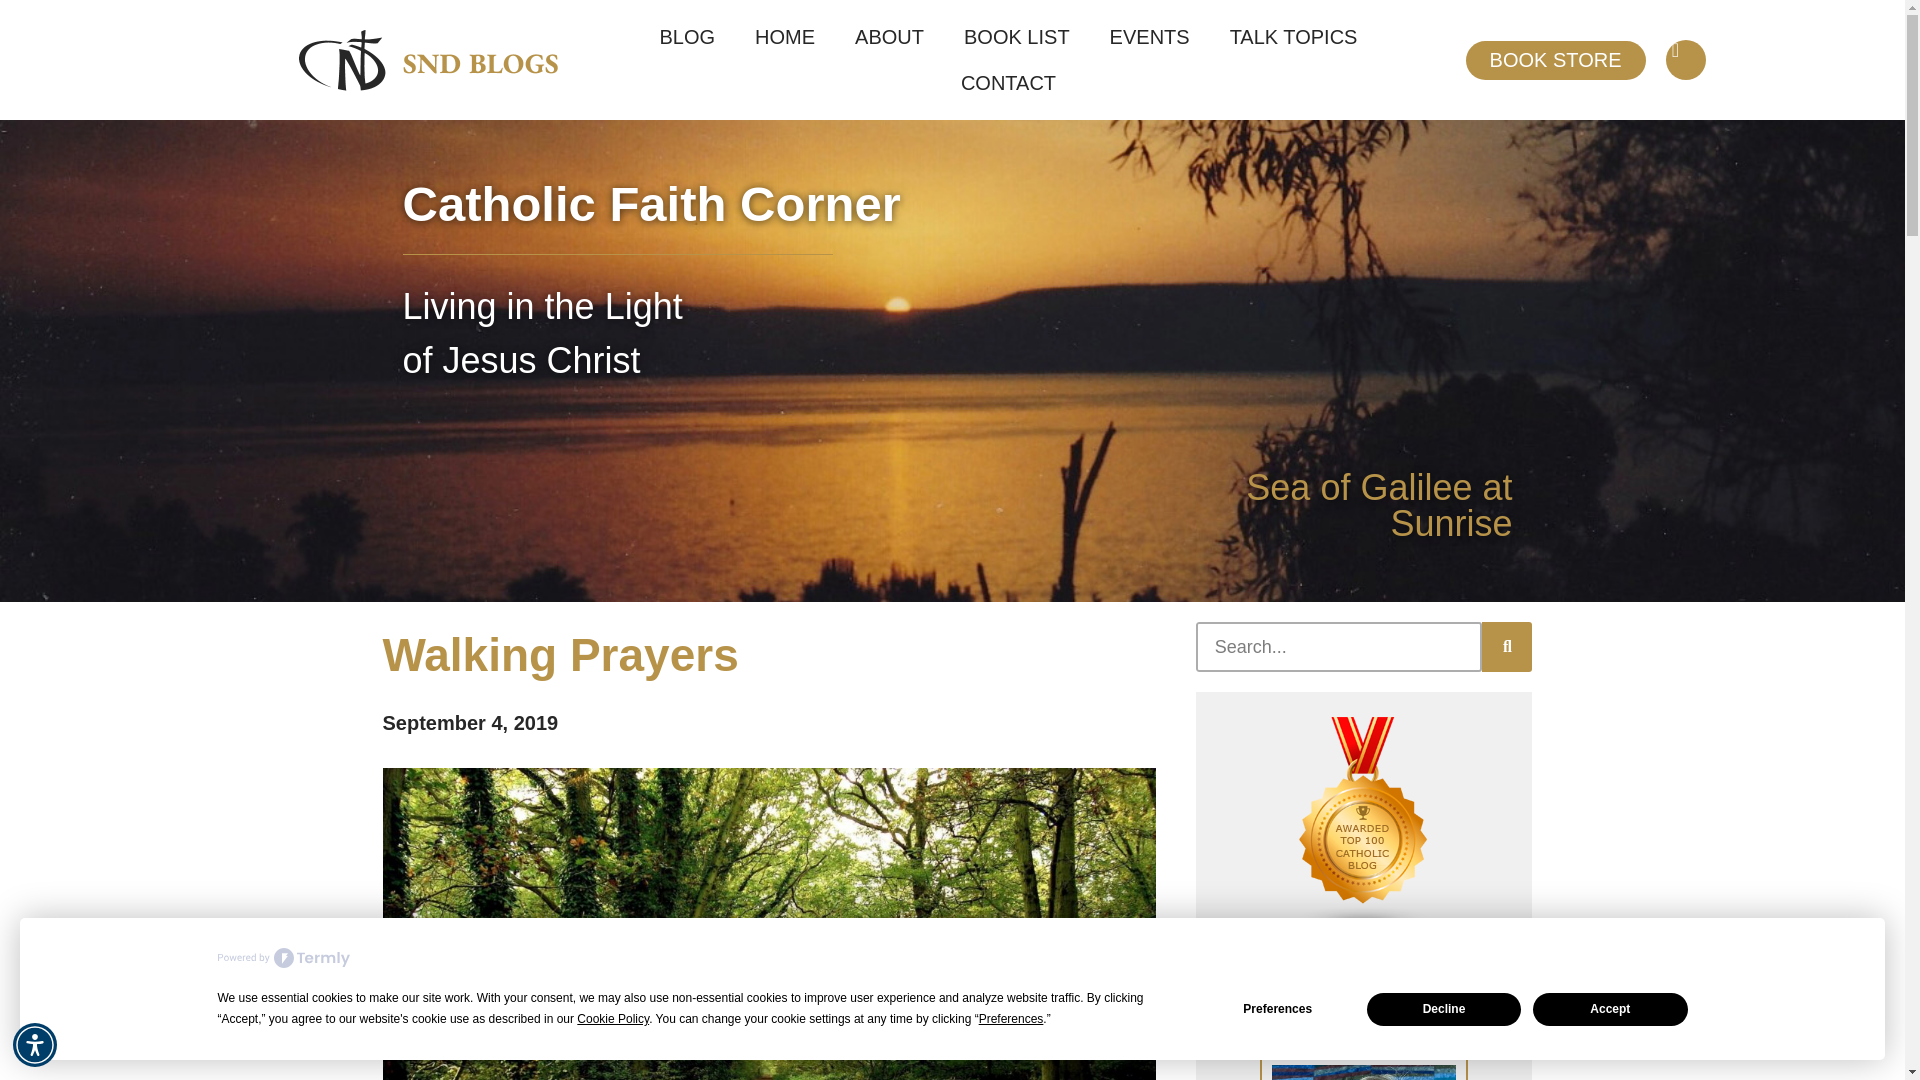 The image size is (1920, 1080). I want to click on ABOUT, so click(890, 37).